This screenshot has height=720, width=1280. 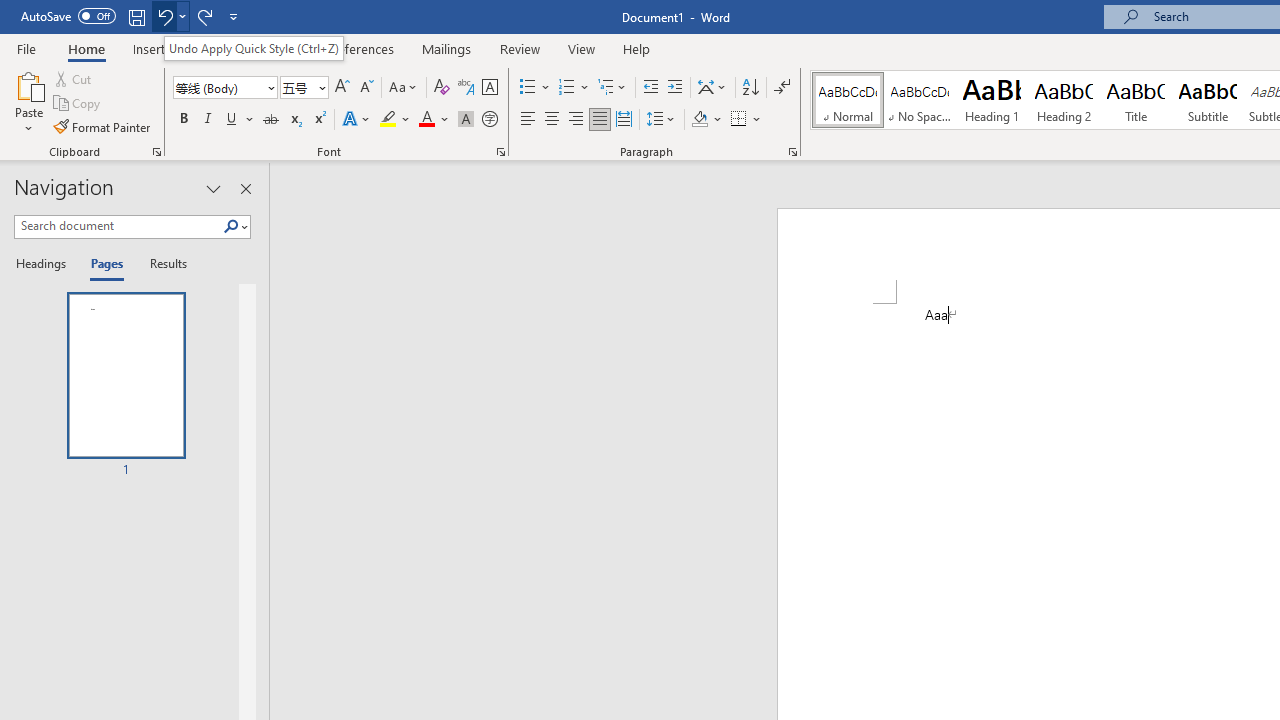 What do you see at coordinates (500, 152) in the screenshot?
I see `Font...` at bounding box center [500, 152].